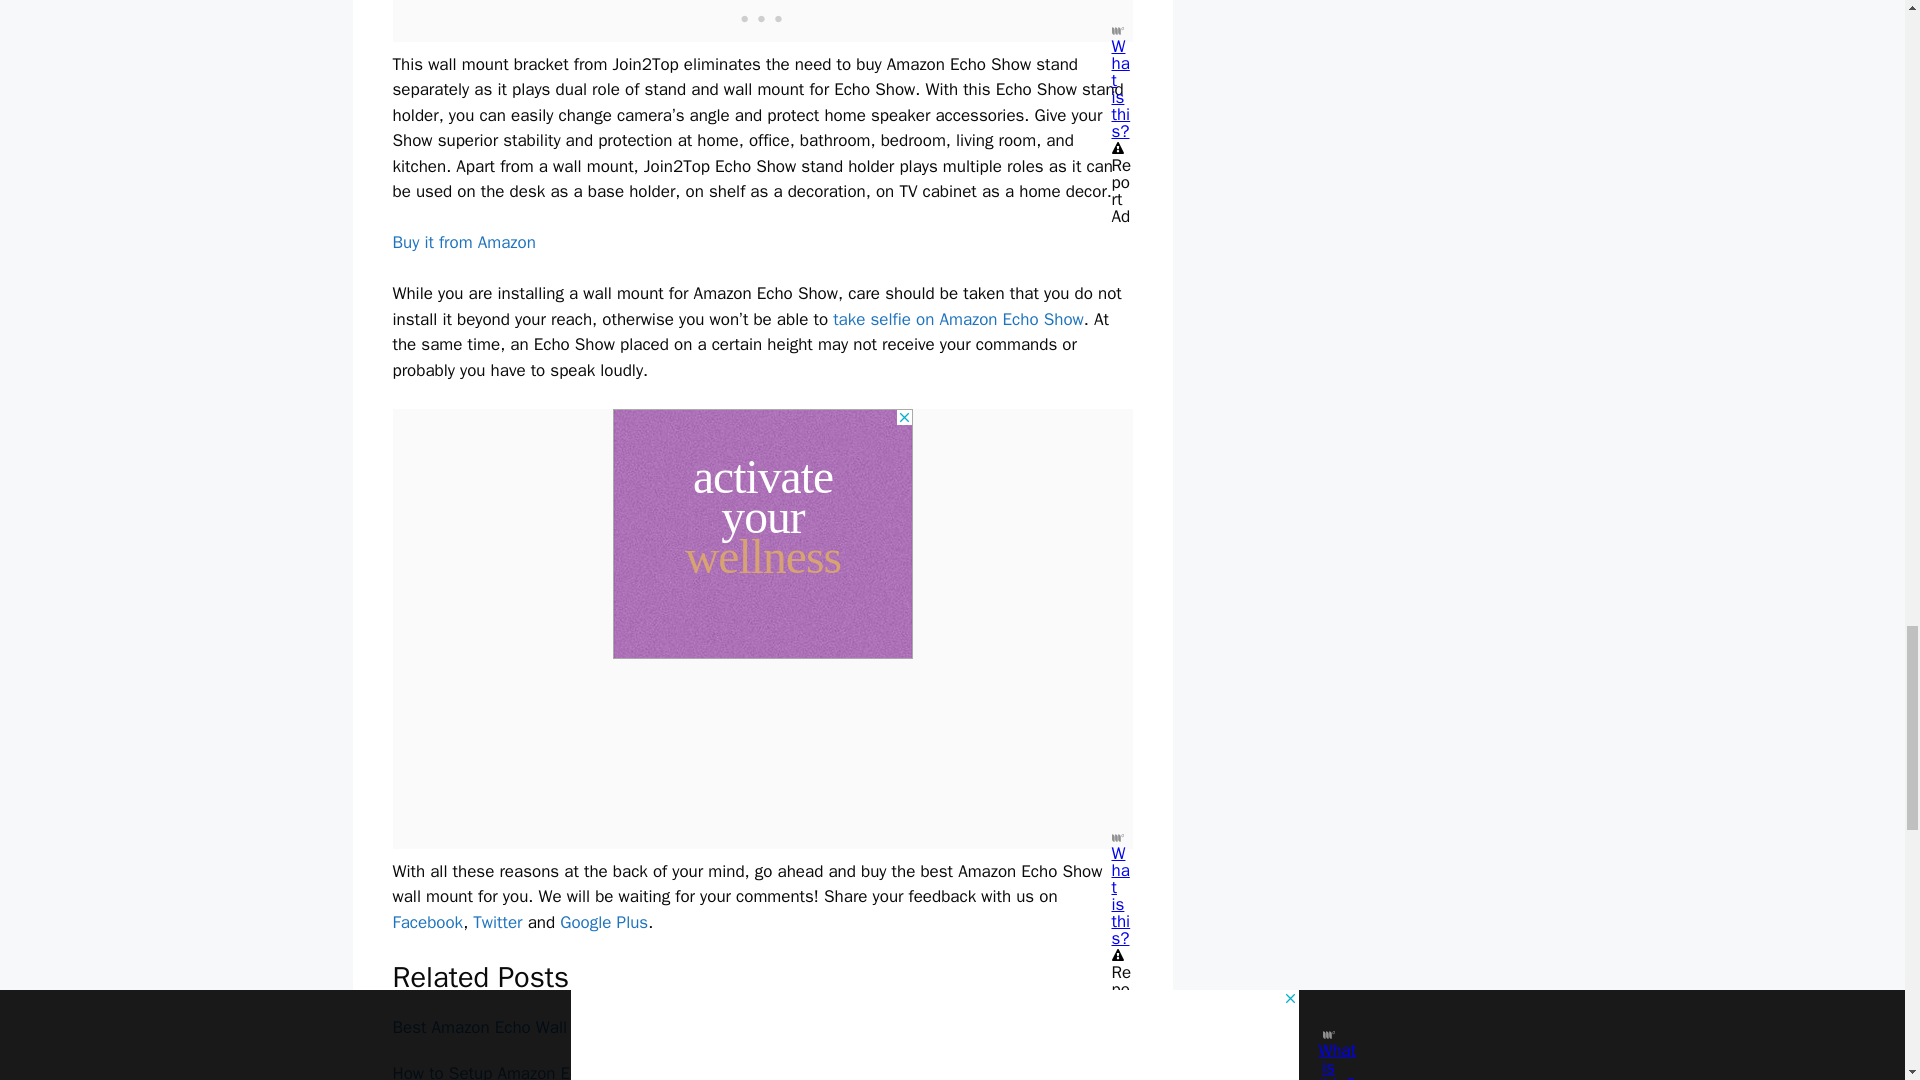  Describe the element at coordinates (463, 242) in the screenshot. I see `Buy it from Amazon` at that location.